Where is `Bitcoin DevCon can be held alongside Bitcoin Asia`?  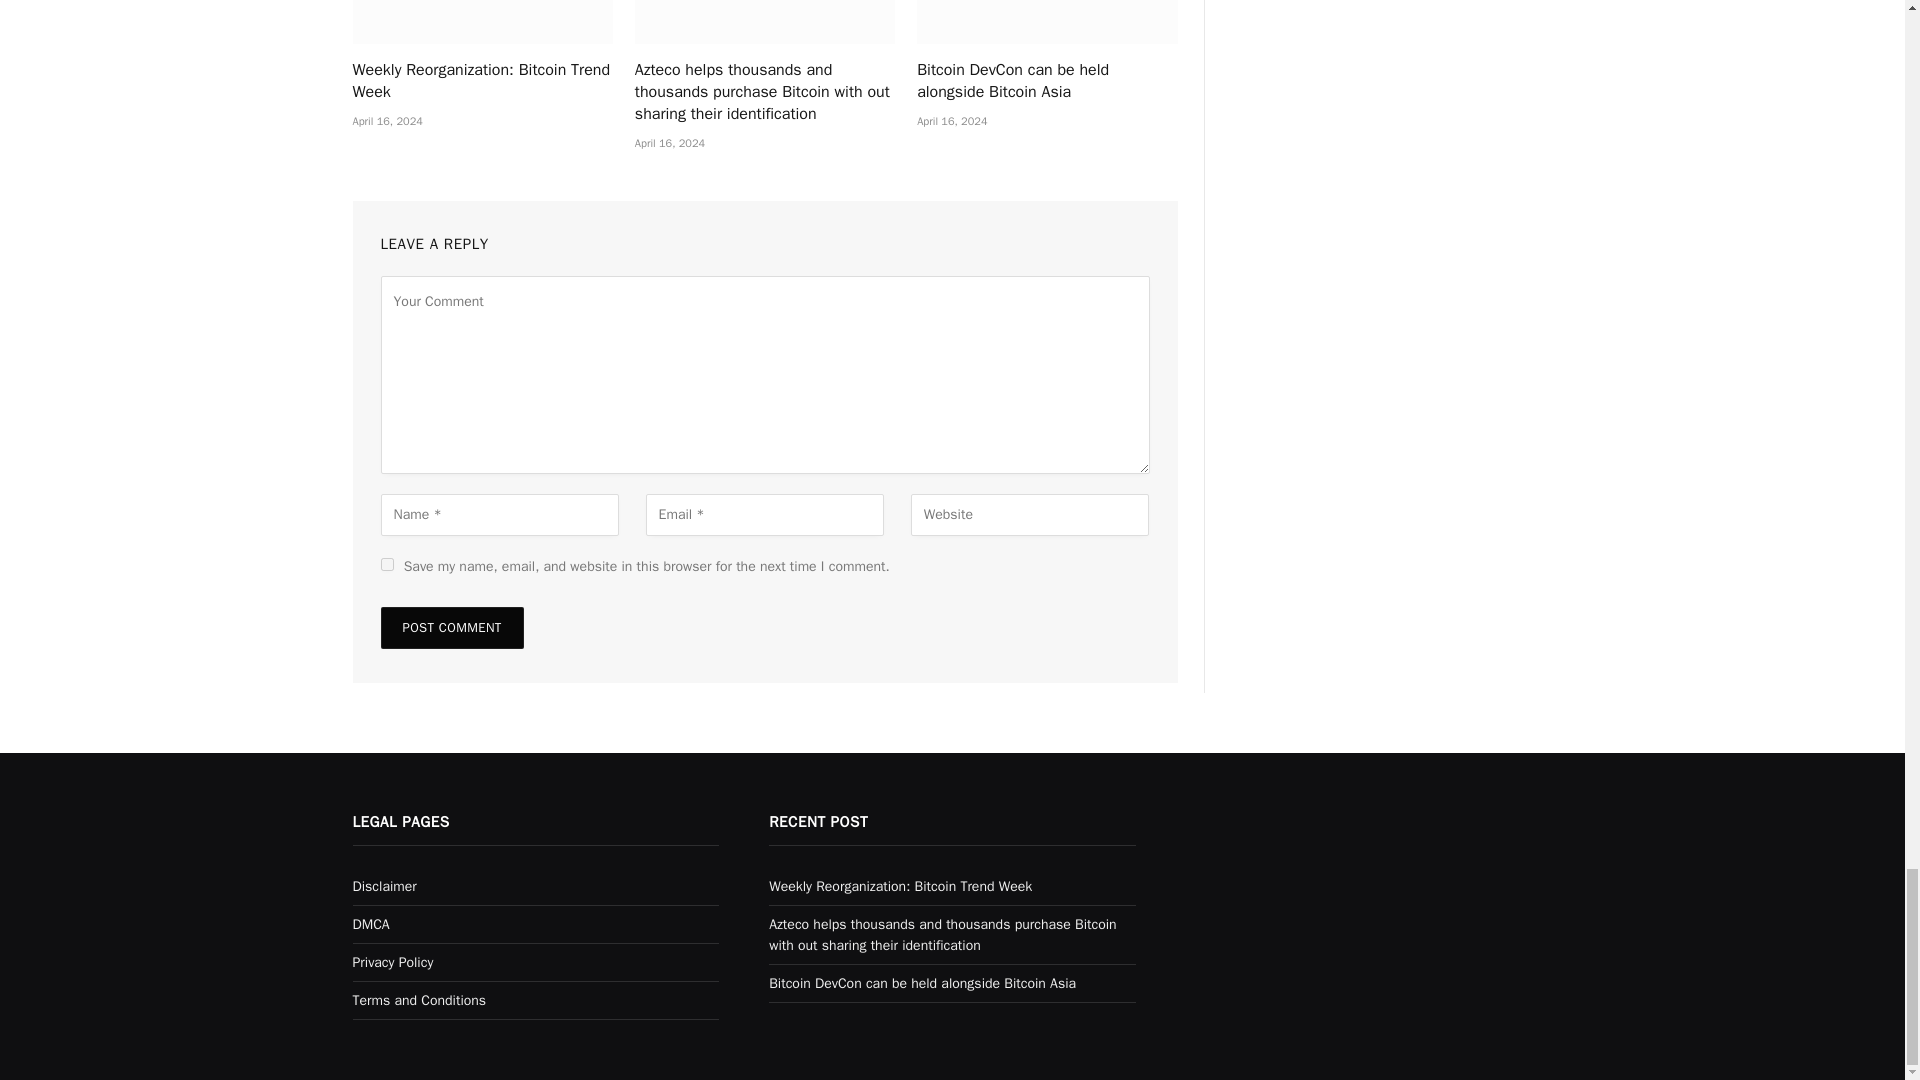 Bitcoin DevCon can be held alongside Bitcoin Asia is located at coordinates (1046, 22).